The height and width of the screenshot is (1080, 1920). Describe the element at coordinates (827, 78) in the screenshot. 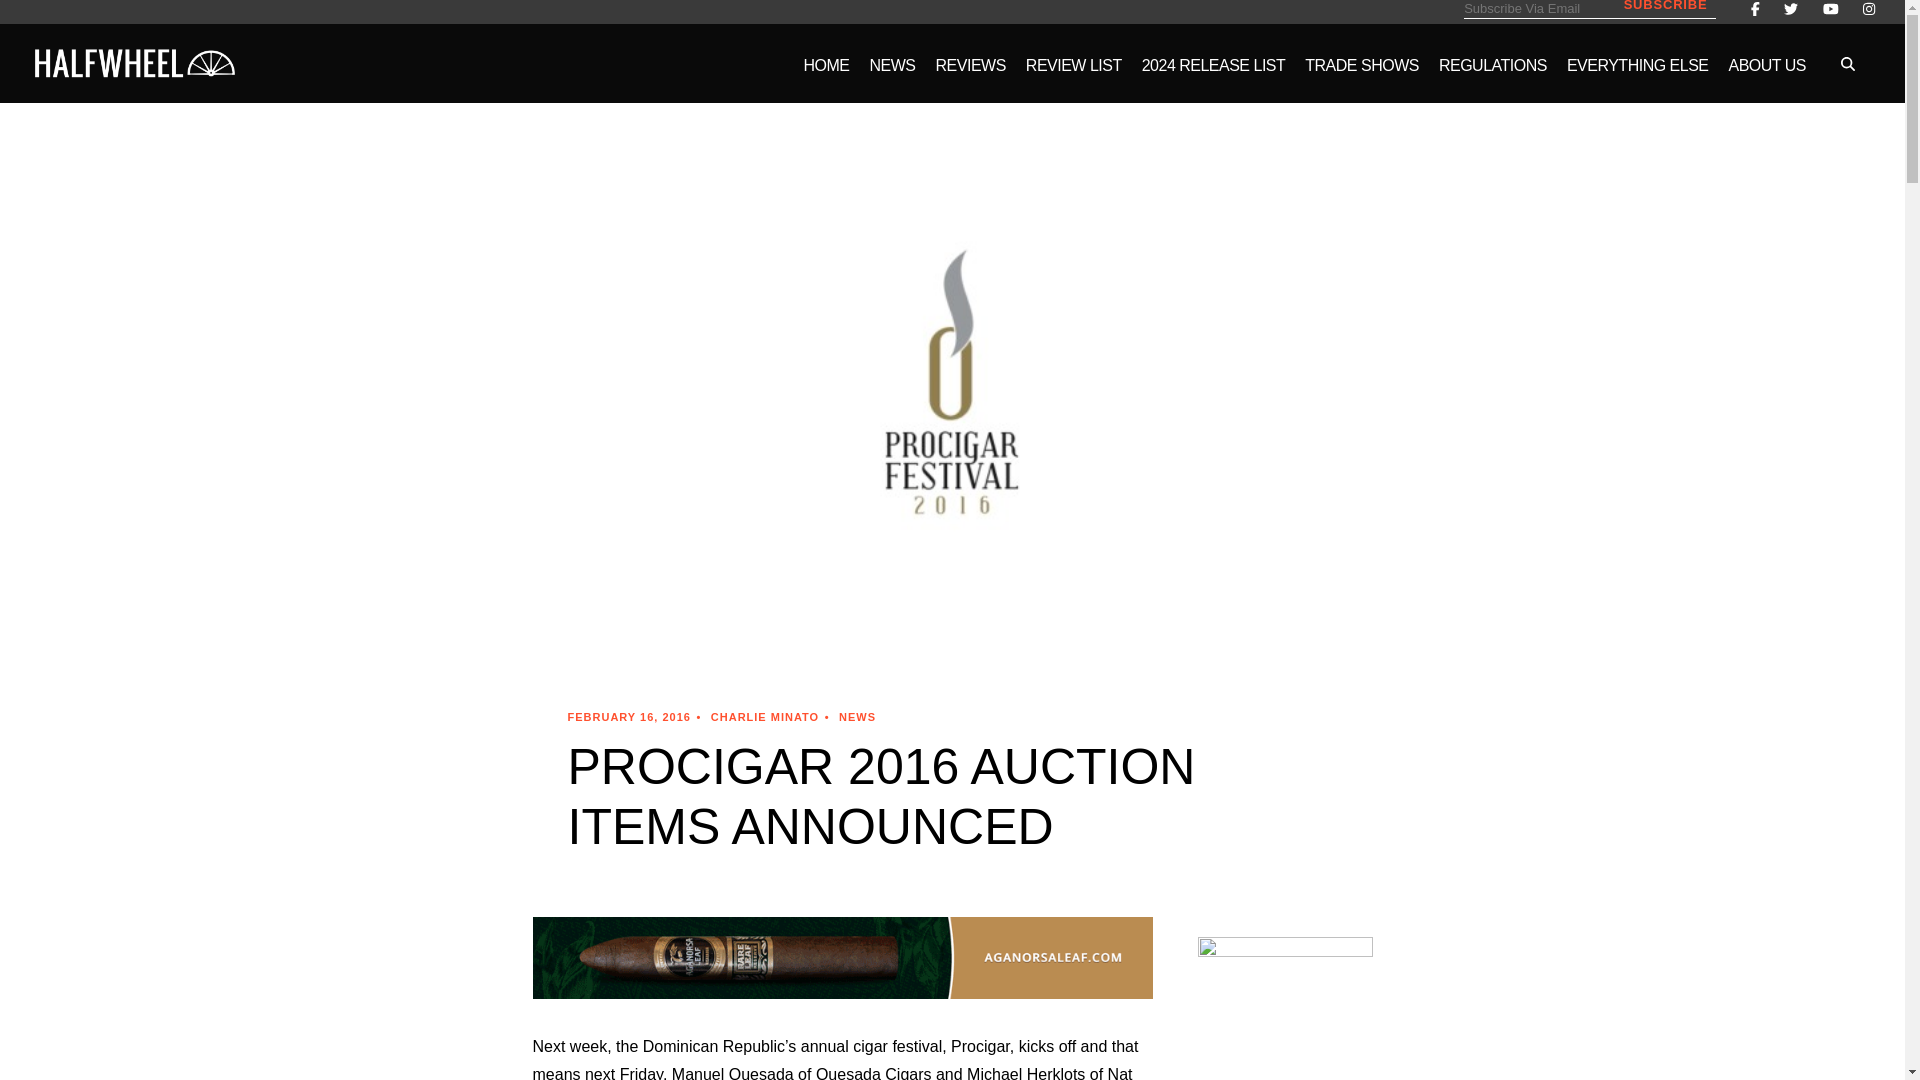

I see `HOME` at that location.